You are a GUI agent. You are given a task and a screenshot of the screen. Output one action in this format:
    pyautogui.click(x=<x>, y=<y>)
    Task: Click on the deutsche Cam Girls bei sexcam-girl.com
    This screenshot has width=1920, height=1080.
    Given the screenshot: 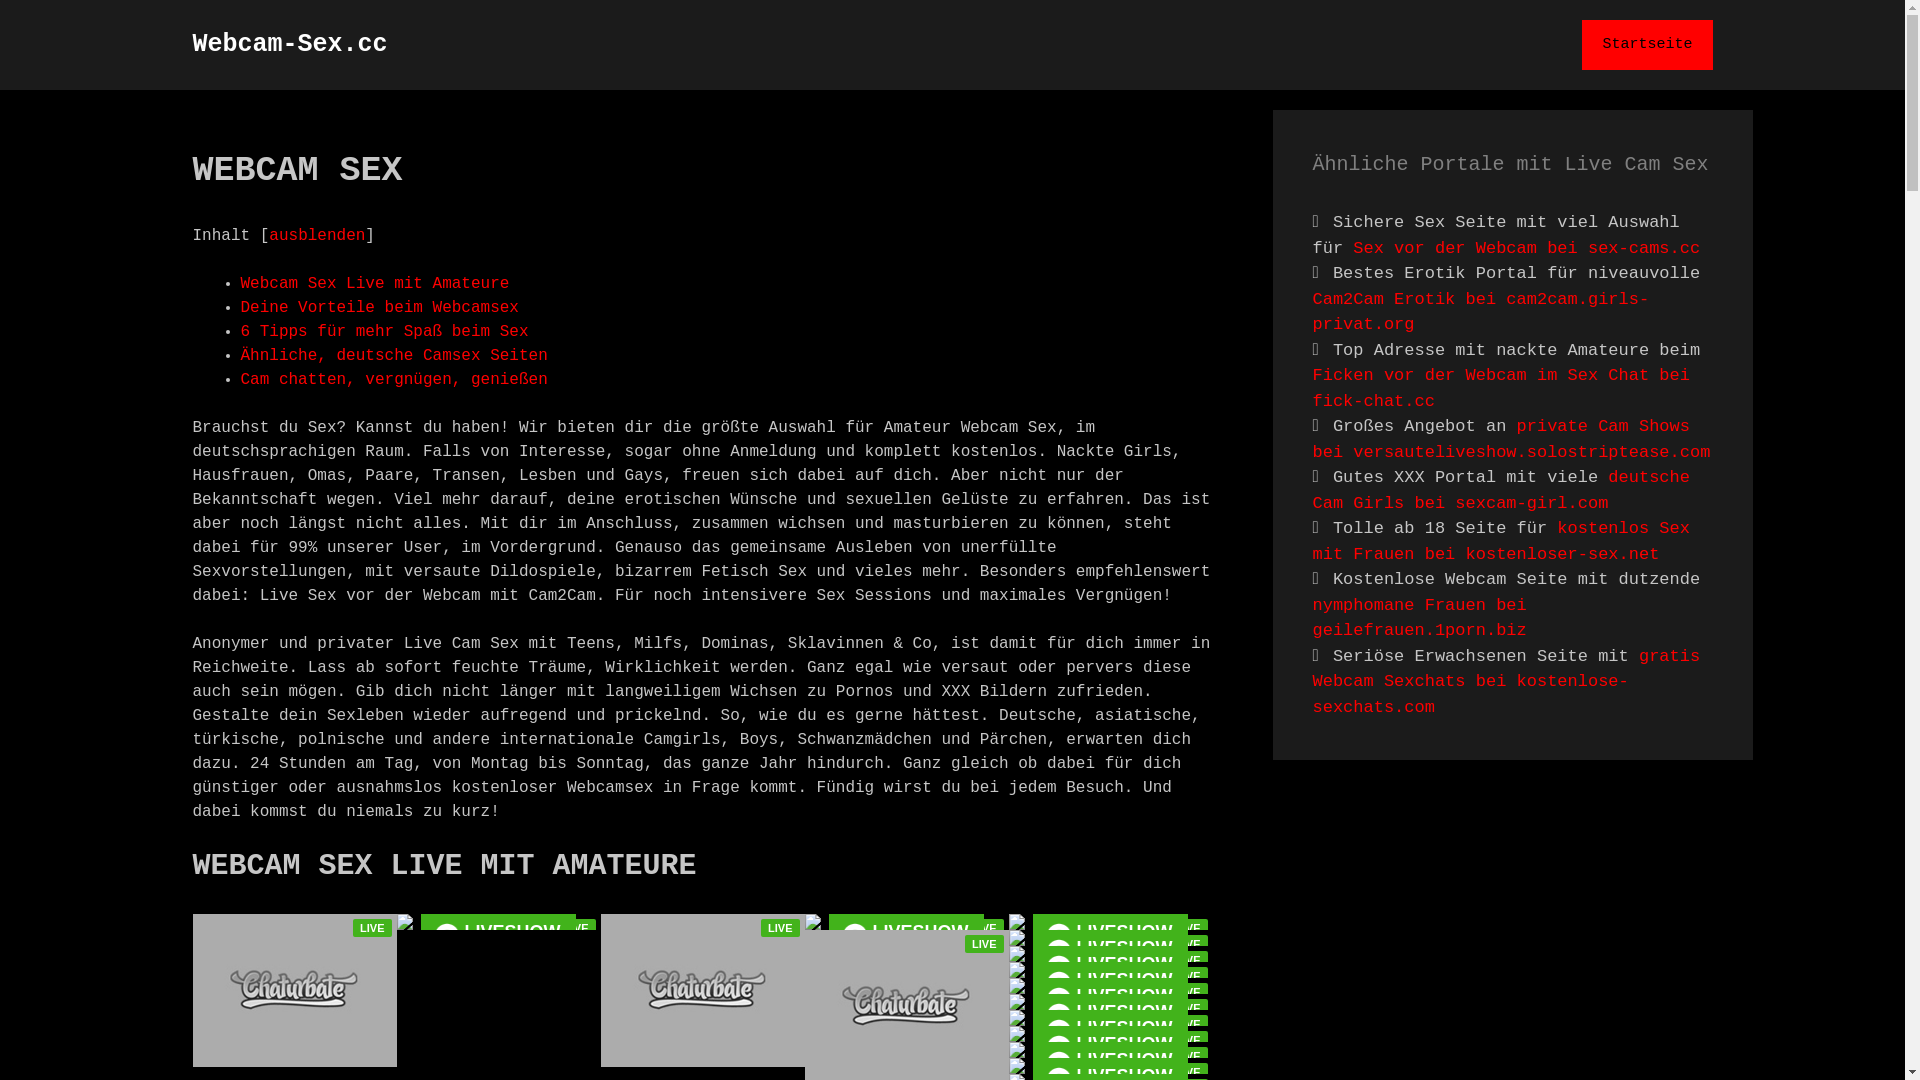 What is the action you would take?
    pyautogui.click(x=1500, y=490)
    